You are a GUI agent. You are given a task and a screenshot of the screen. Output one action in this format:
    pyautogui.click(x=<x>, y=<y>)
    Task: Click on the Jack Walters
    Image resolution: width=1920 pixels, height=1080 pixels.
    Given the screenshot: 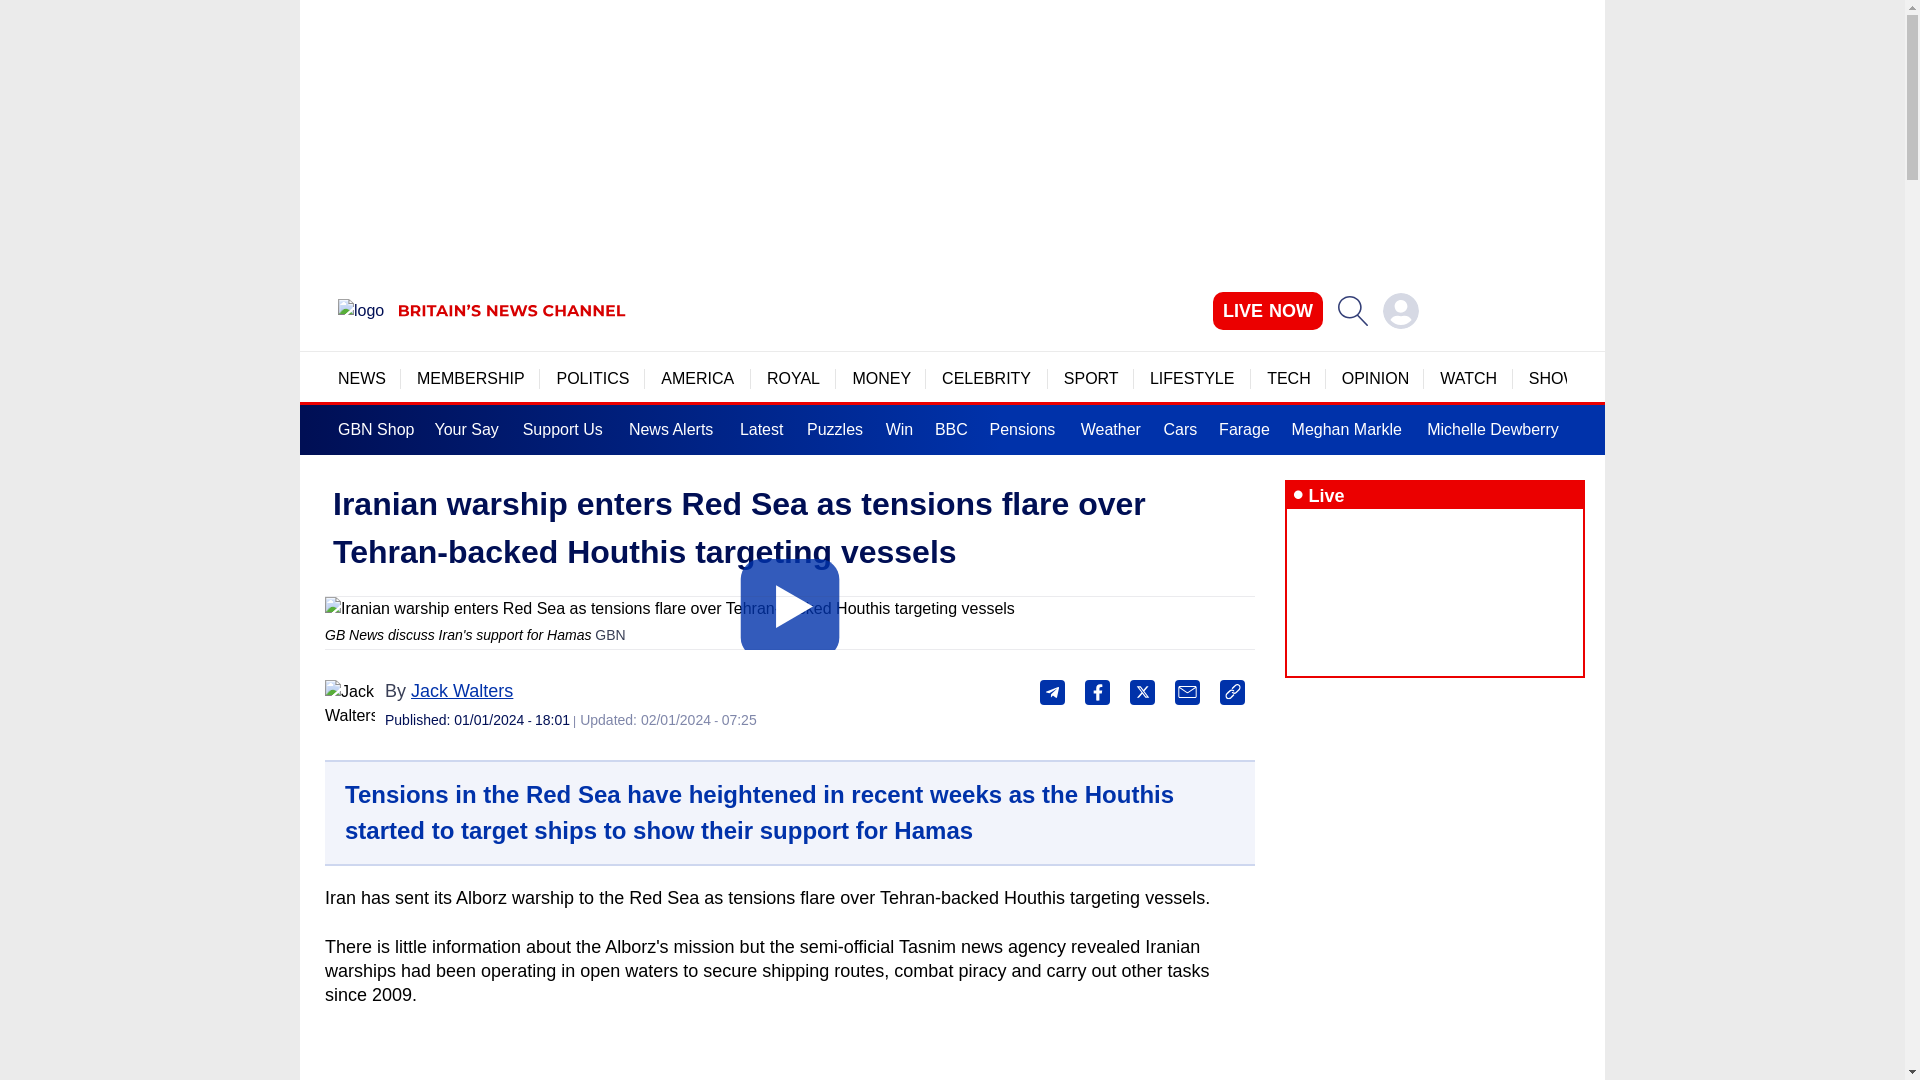 What is the action you would take?
    pyautogui.click(x=349, y=705)
    